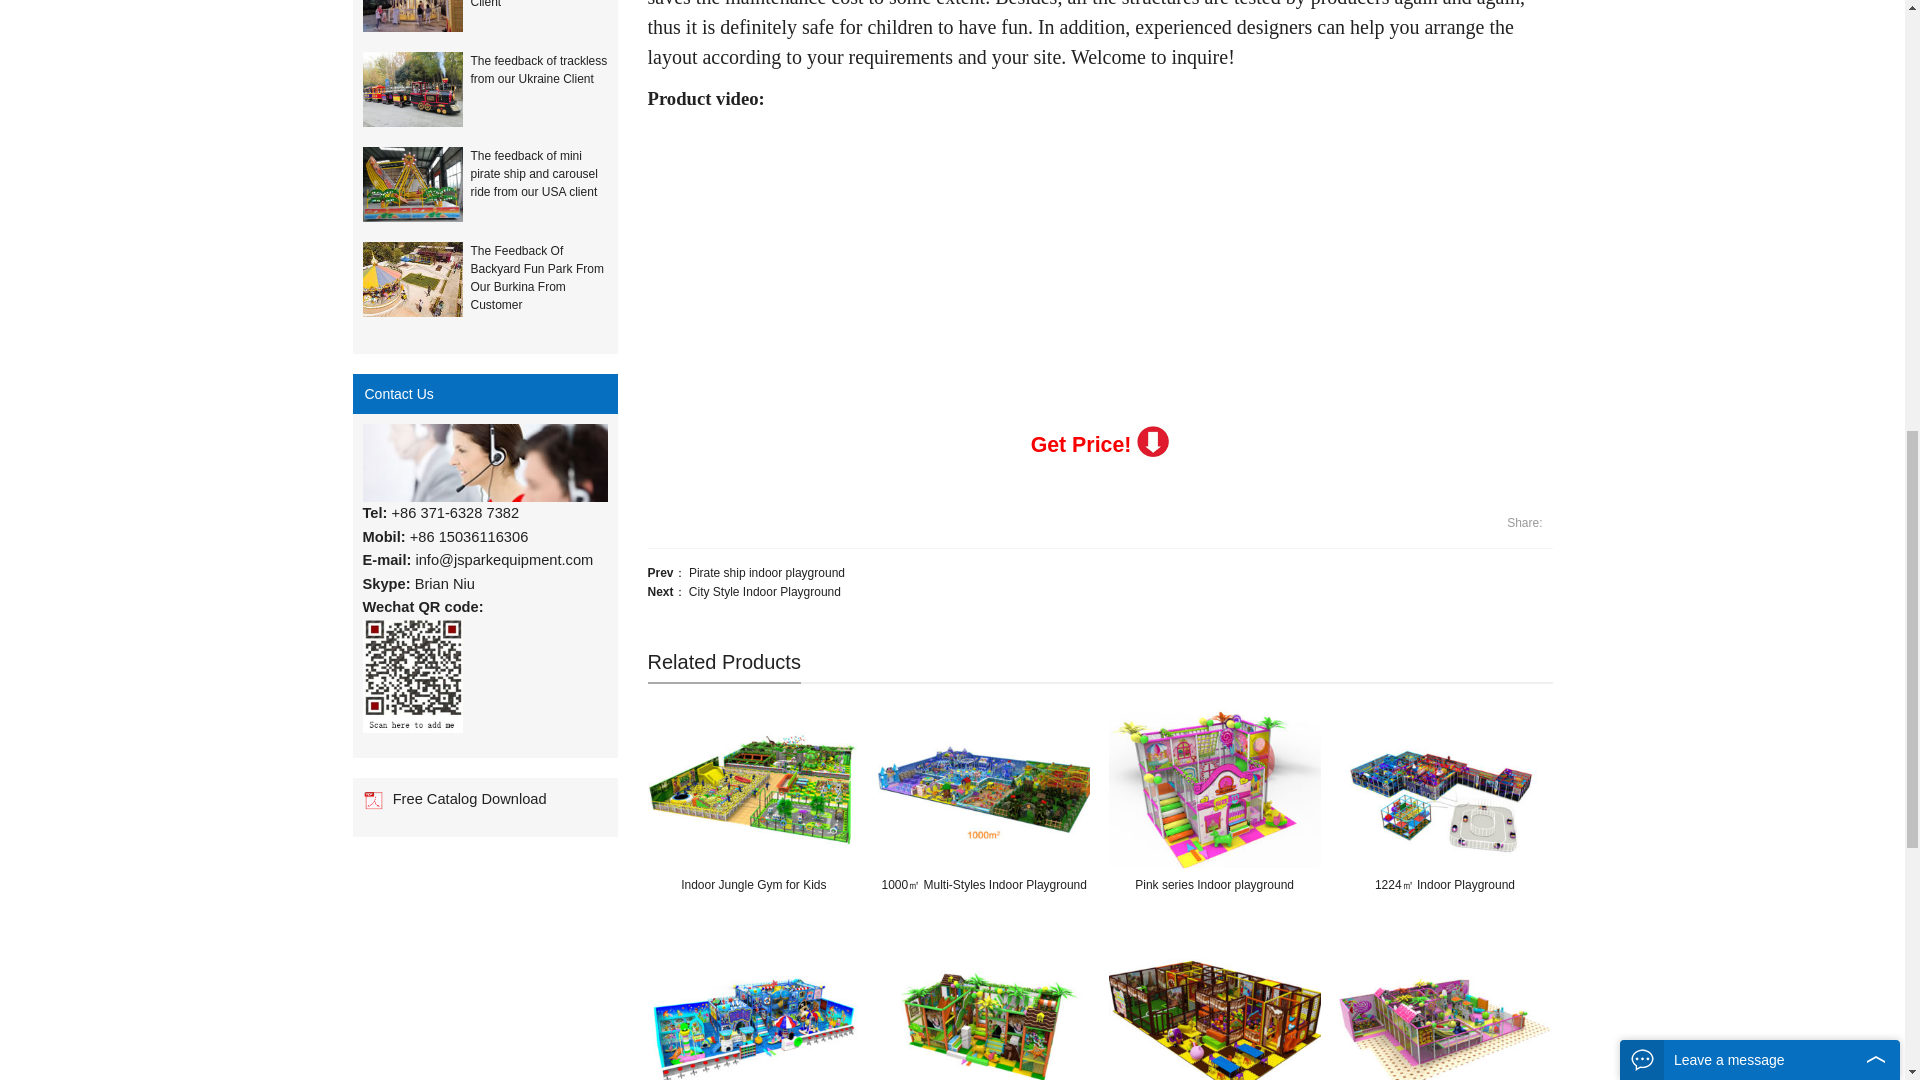 The height and width of the screenshot is (1080, 1920). I want to click on Indoor Jungle Gym for Kids, so click(754, 788).